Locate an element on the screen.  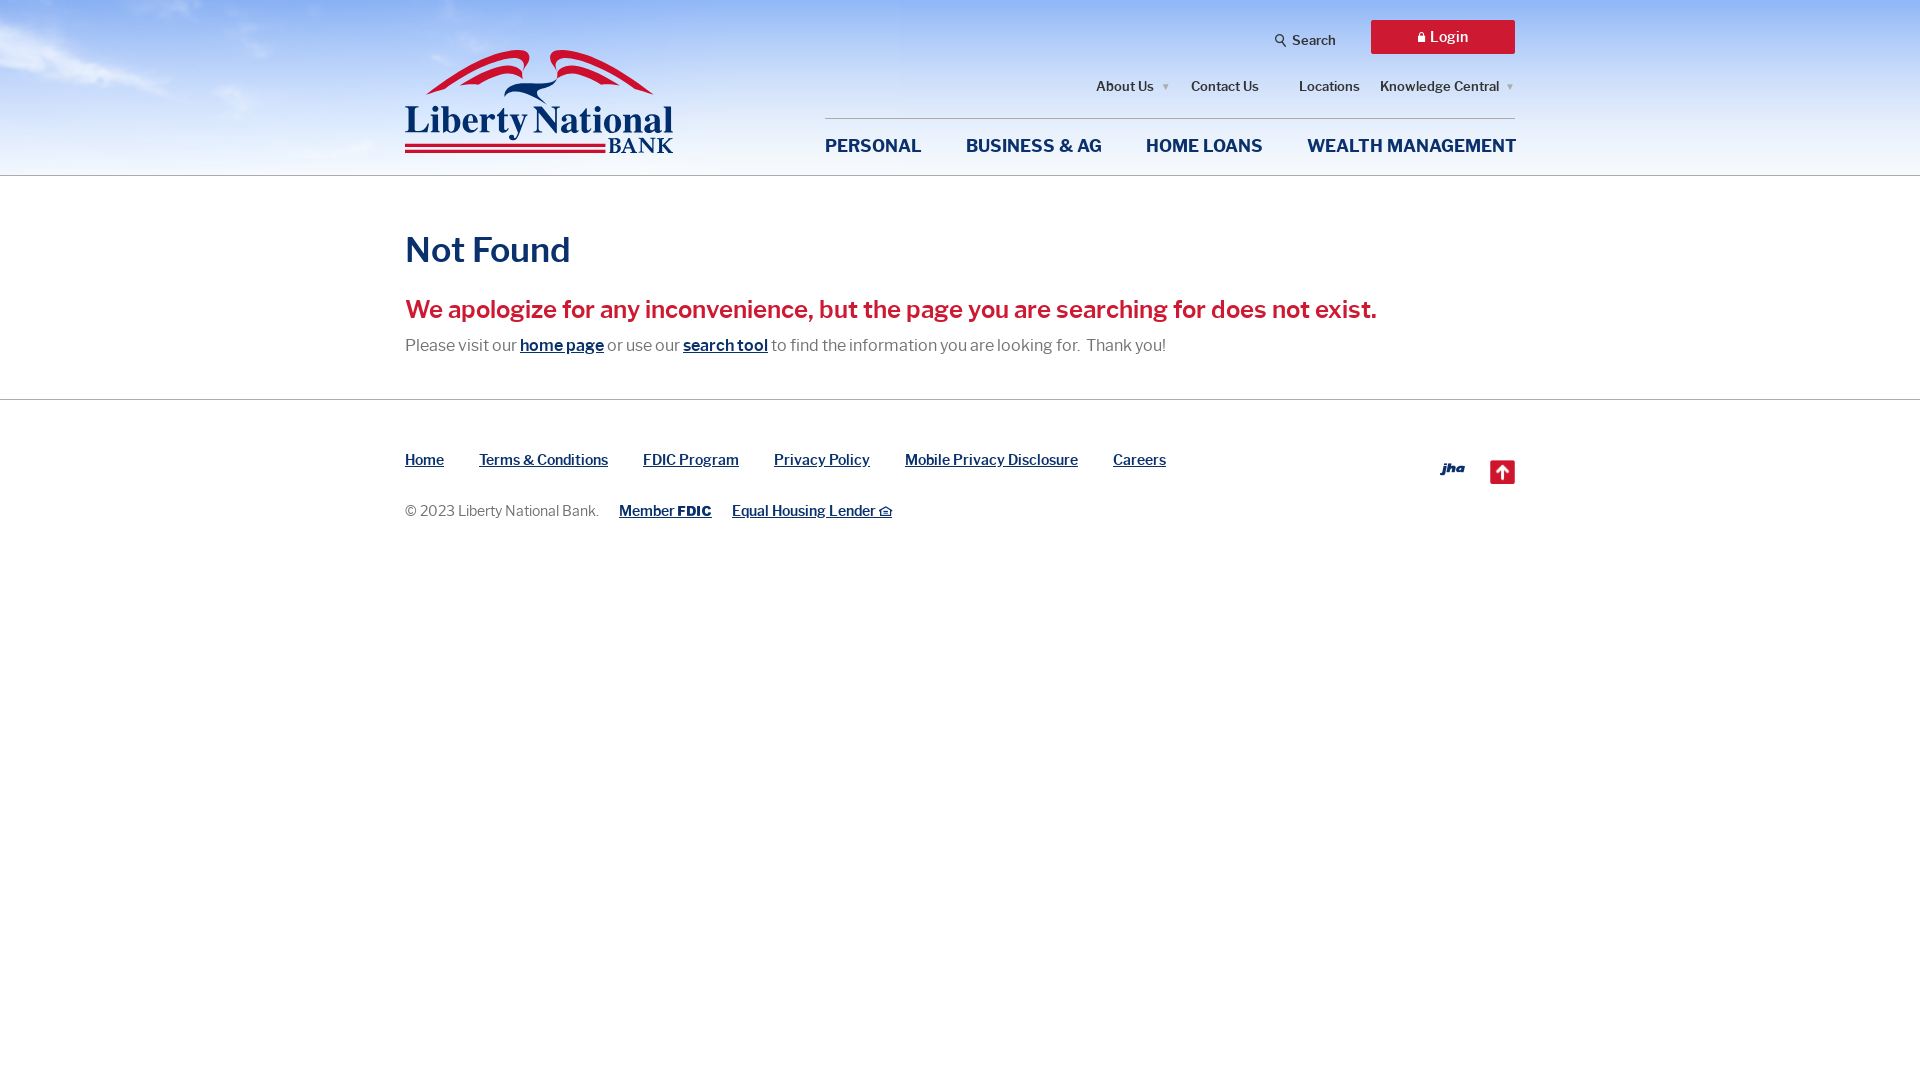
home page is located at coordinates (562, 346).